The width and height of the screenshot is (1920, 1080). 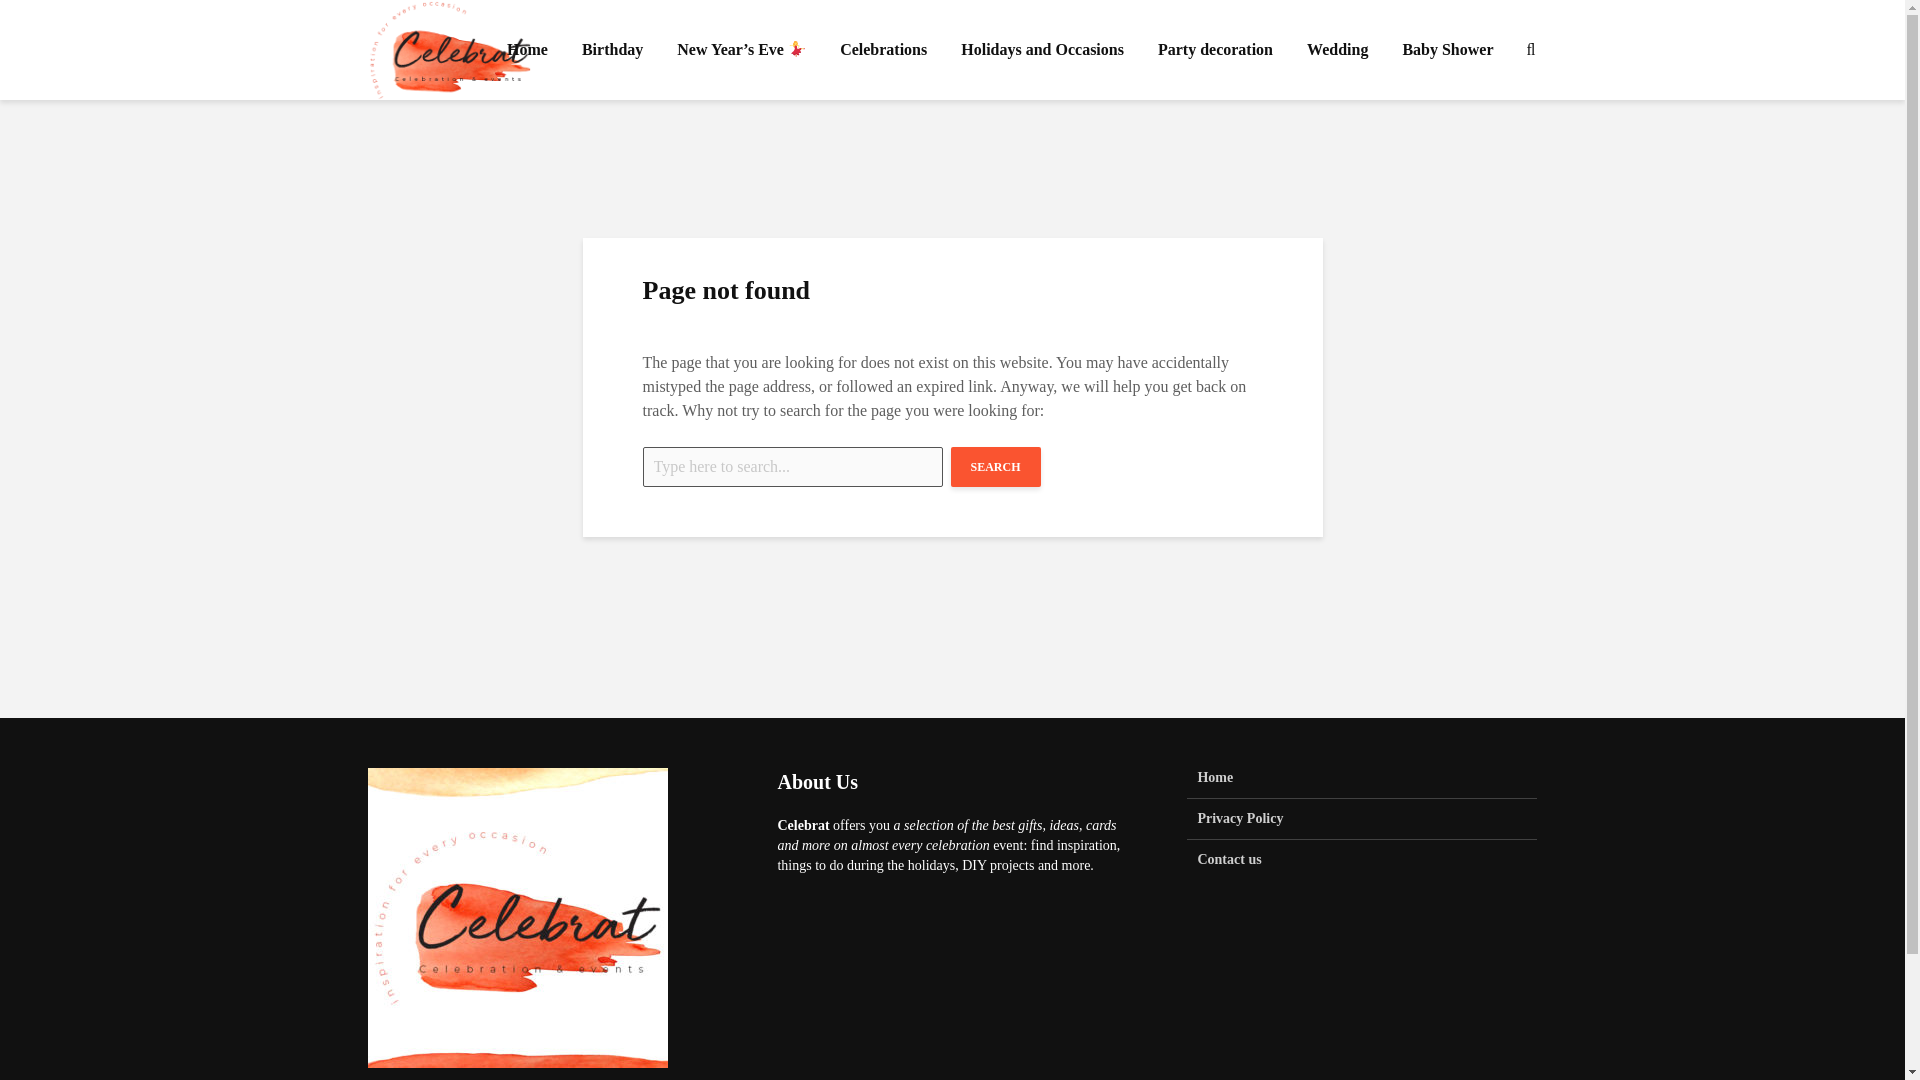 I want to click on Home, so click(x=526, y=50).